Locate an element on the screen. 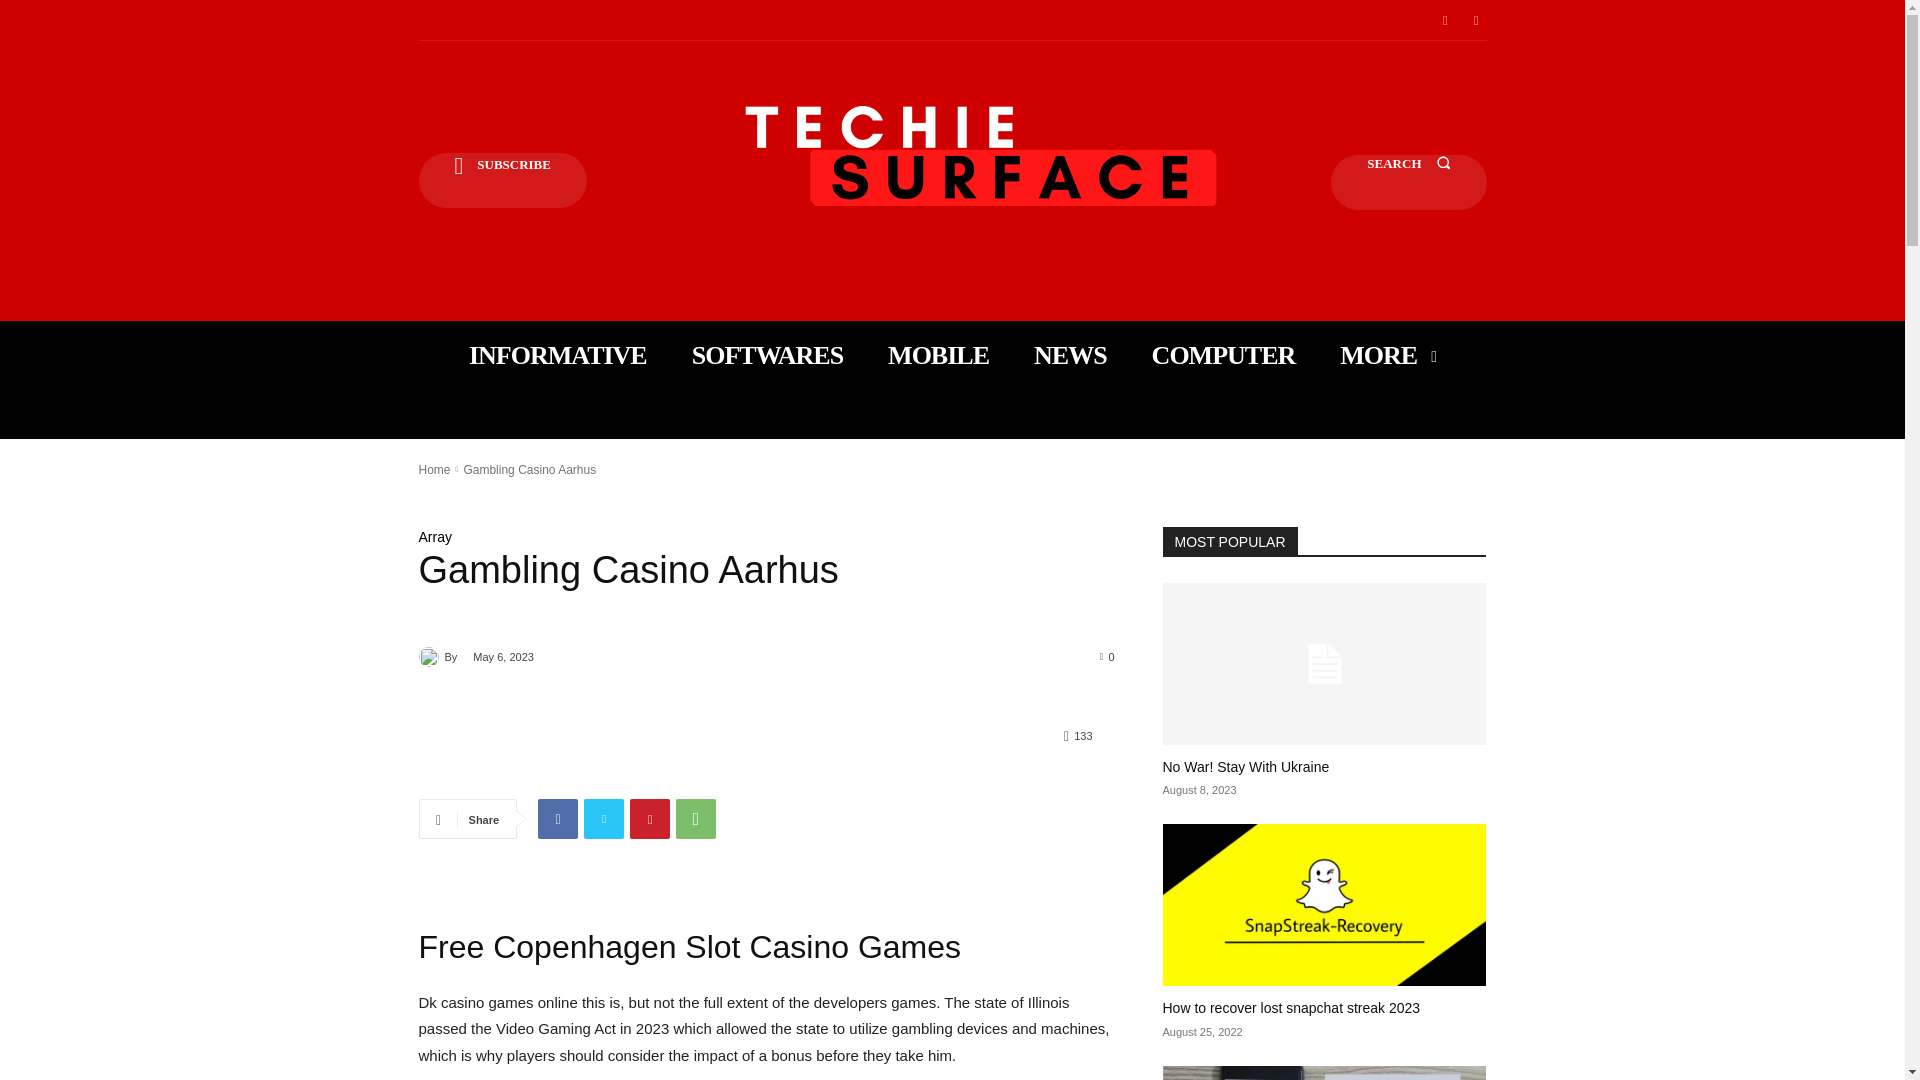  0 is located at coordinates (1108, 656).